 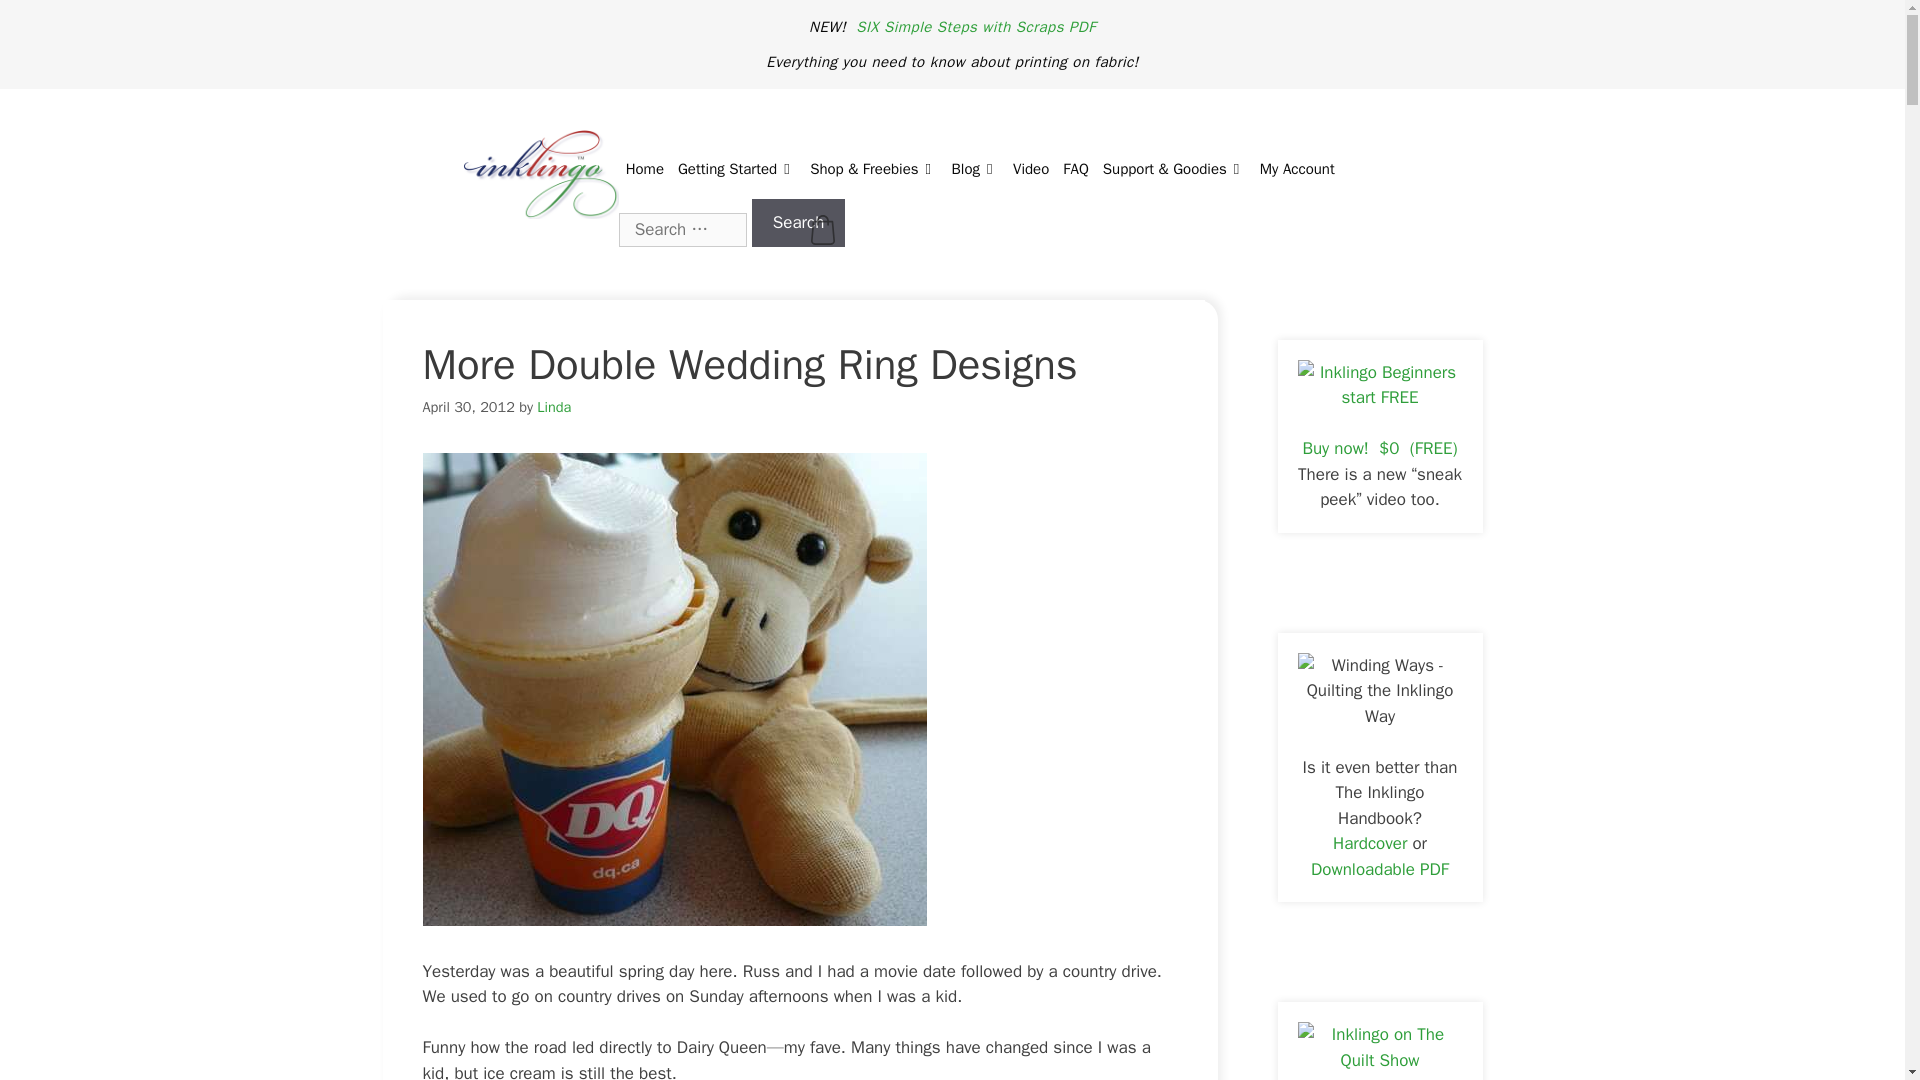 What do you see at coordinates (682, 228) in the screenshot?
I see `Search for:` at bounding box center [682, 228].